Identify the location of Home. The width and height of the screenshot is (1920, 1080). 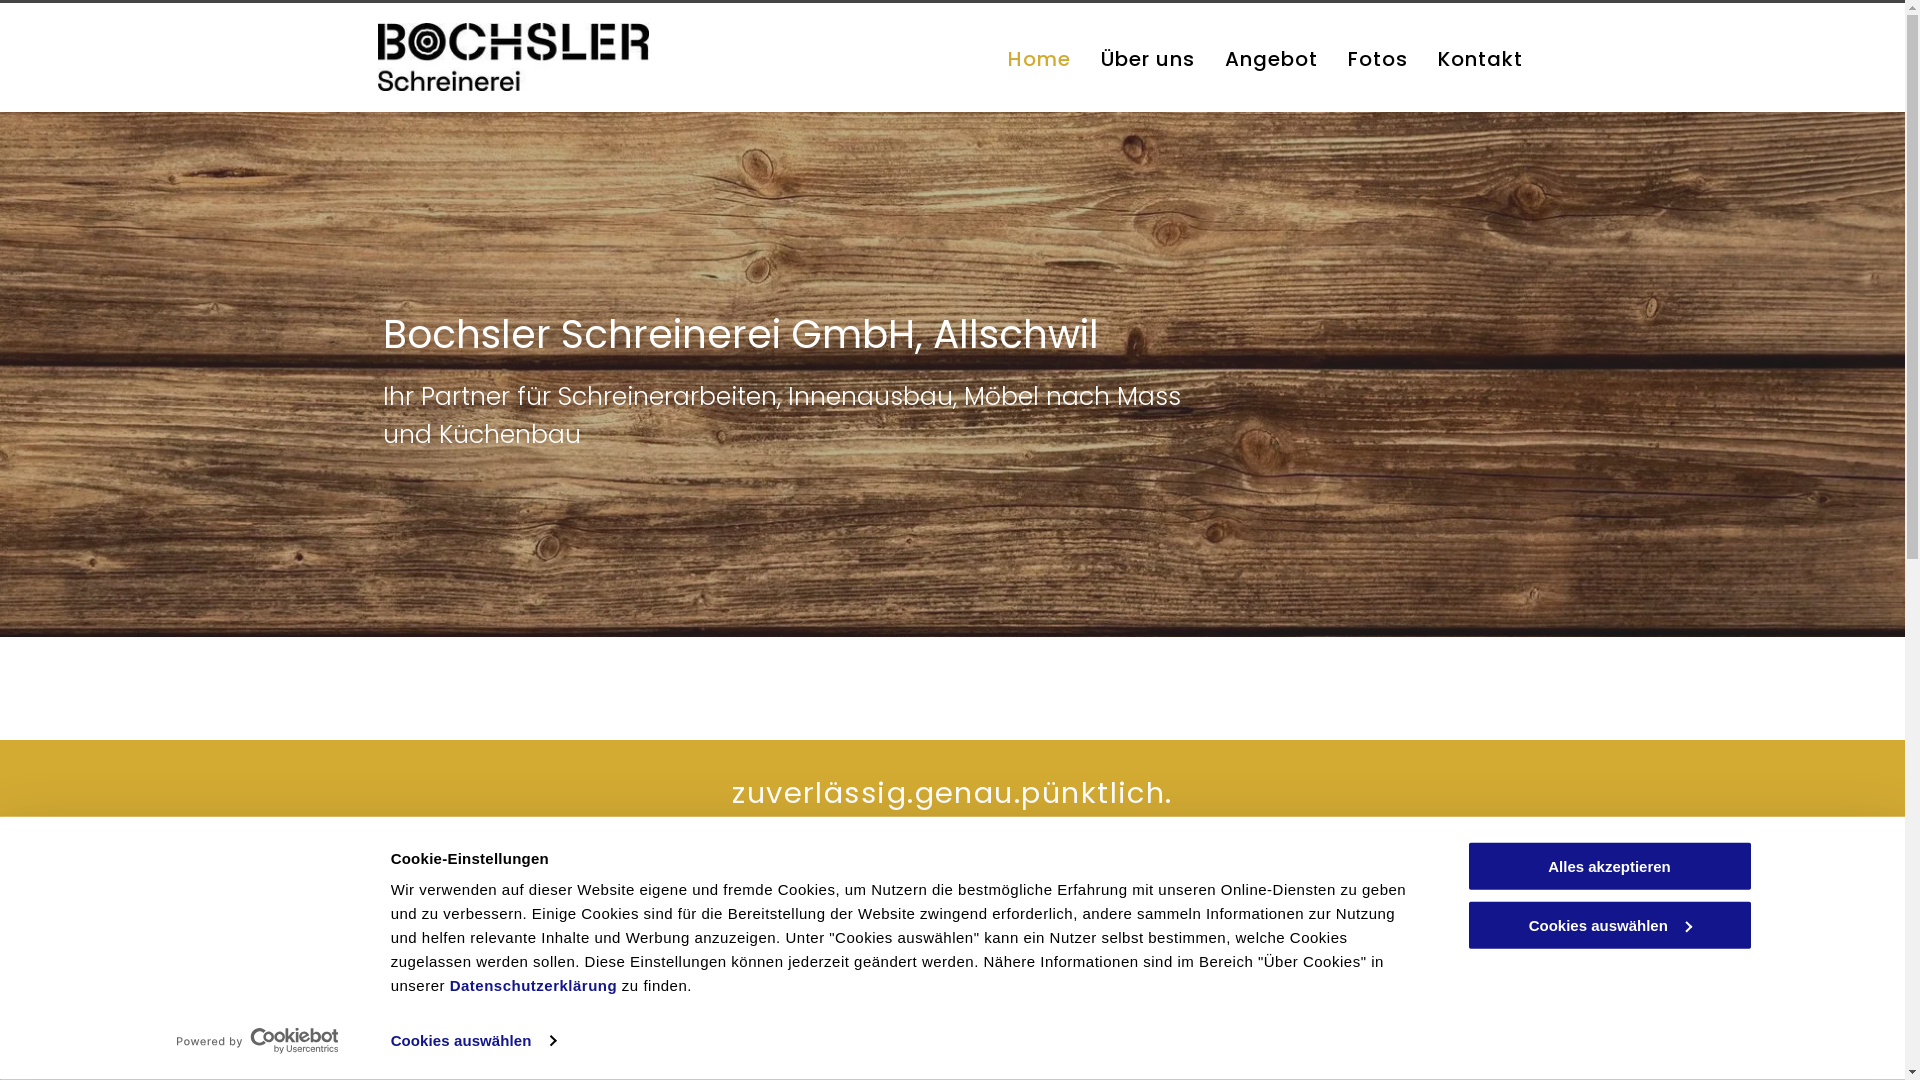
(1040, 59).